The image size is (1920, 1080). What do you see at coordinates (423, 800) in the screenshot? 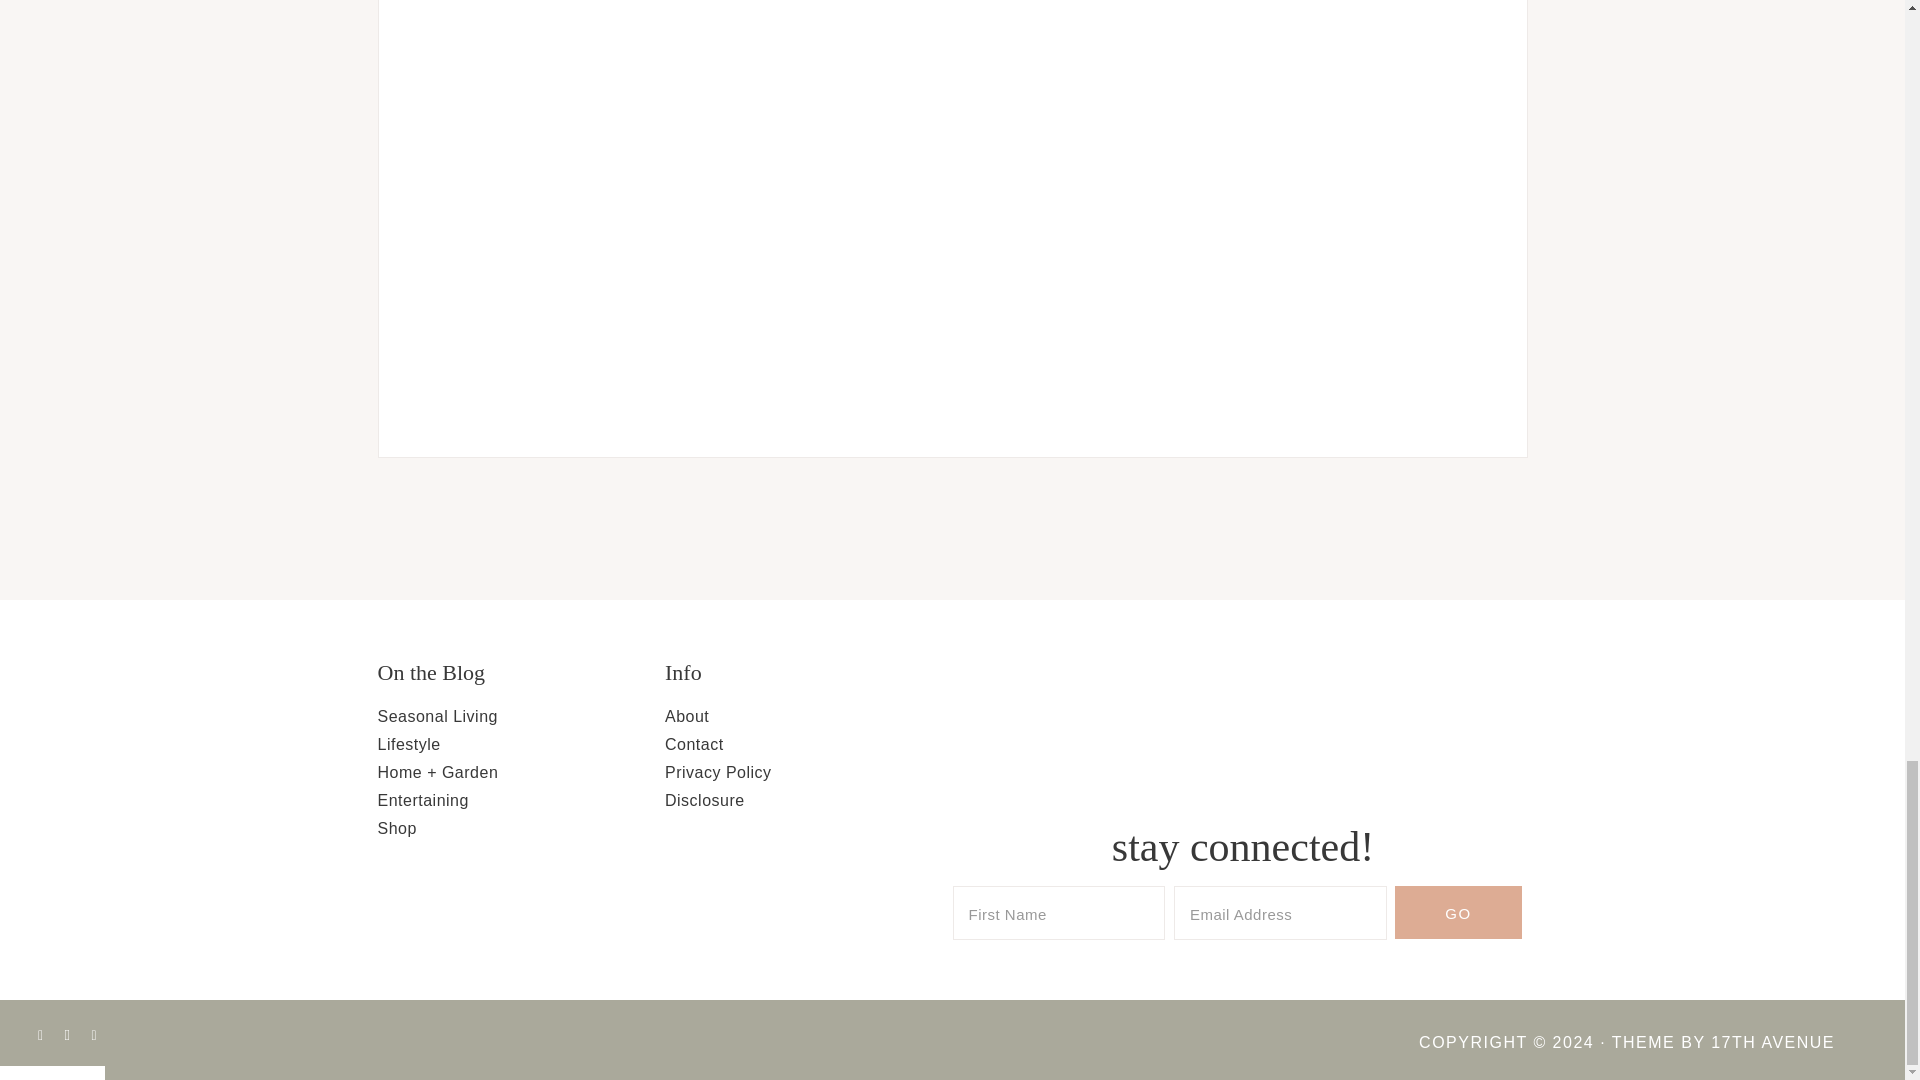
I see `Entertaining` at bounding box center [423, 800].